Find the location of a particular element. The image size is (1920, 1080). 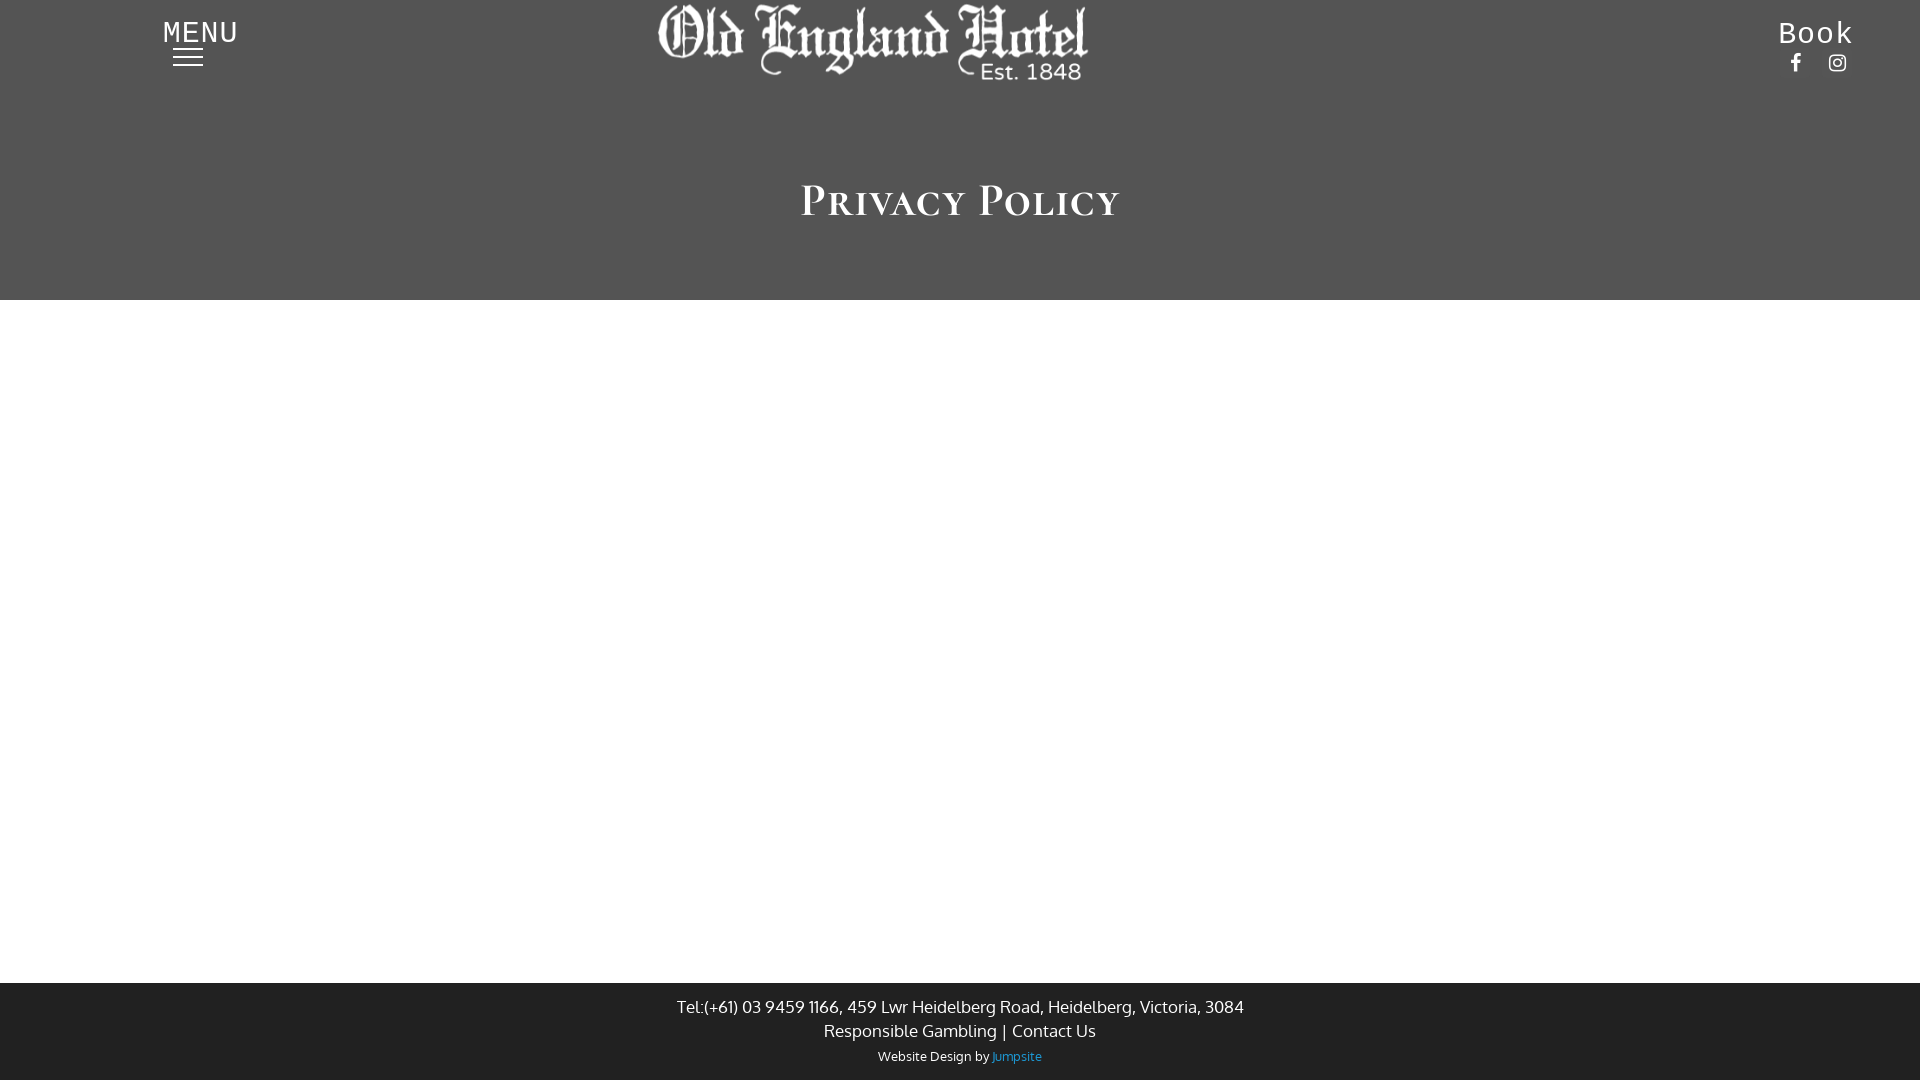

MENU is located at coordinates (188, 57).